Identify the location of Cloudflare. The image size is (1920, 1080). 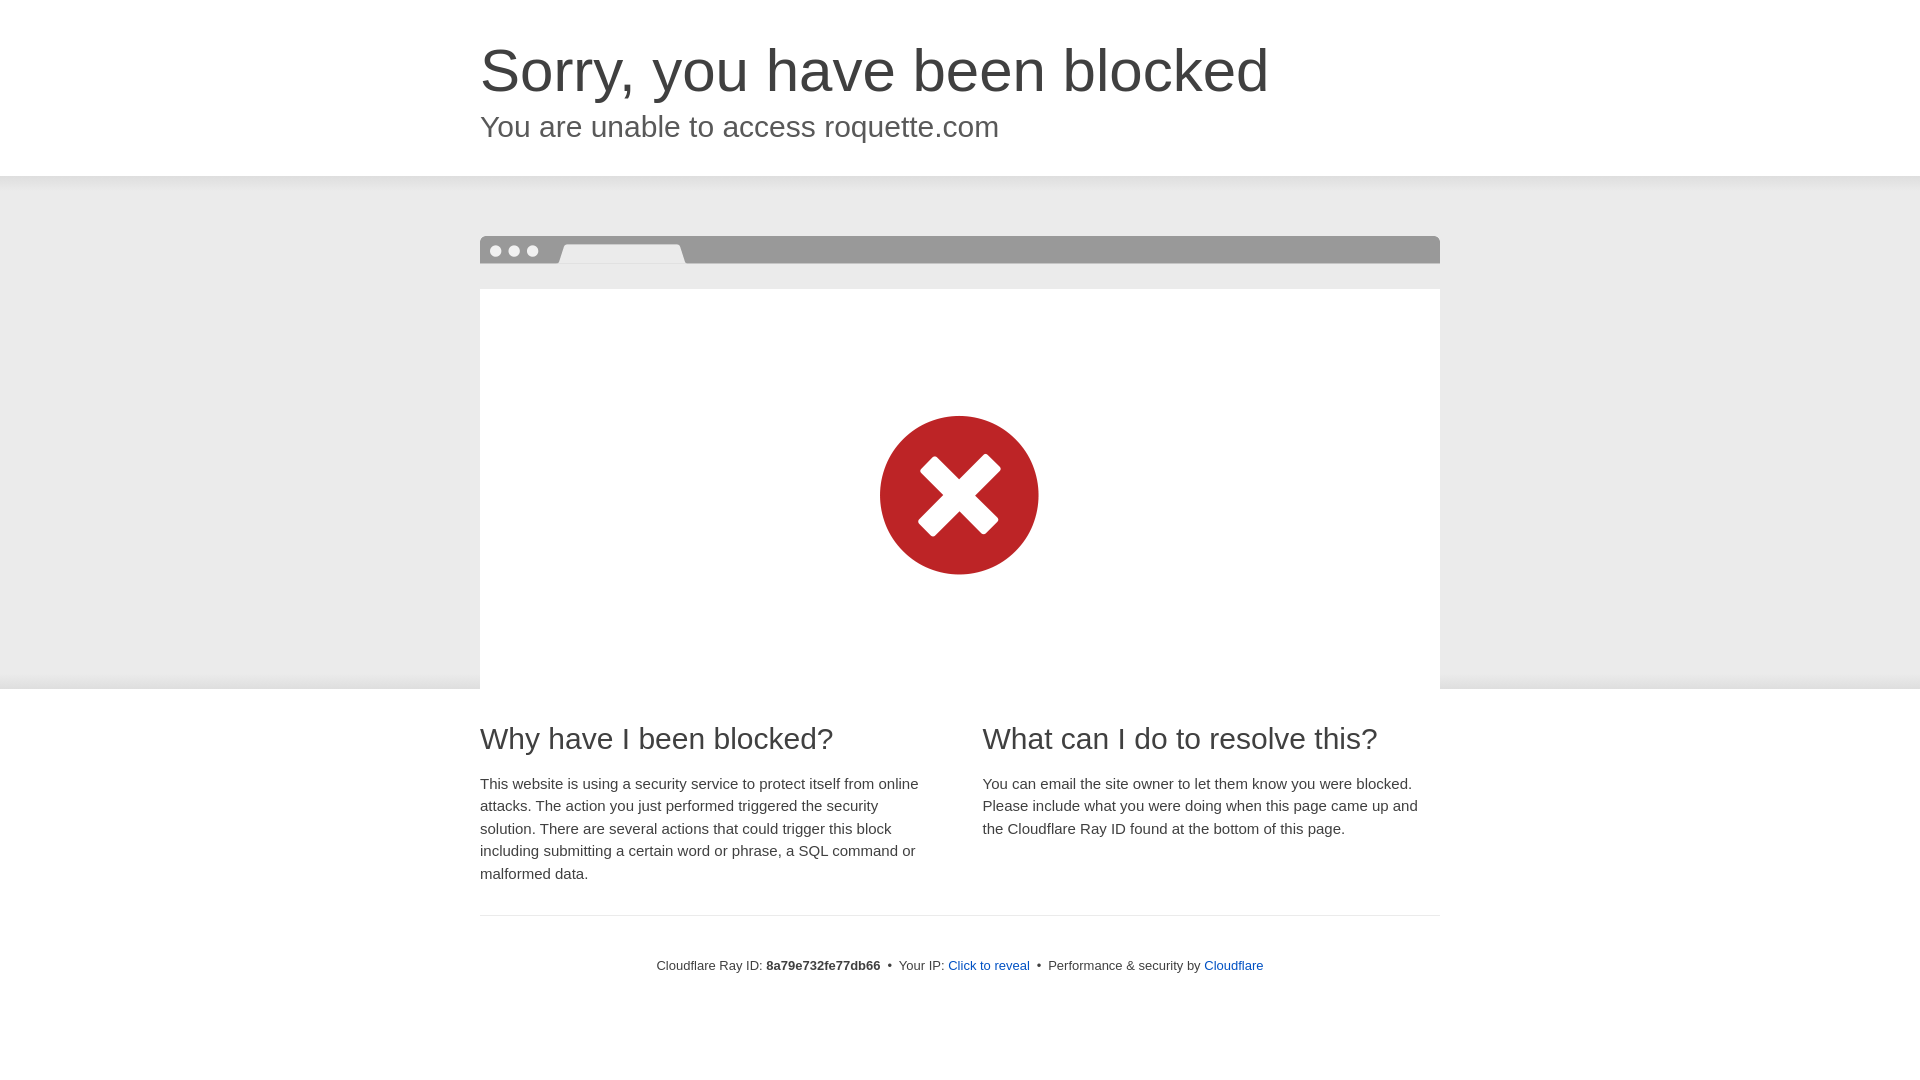
(1233, 965).